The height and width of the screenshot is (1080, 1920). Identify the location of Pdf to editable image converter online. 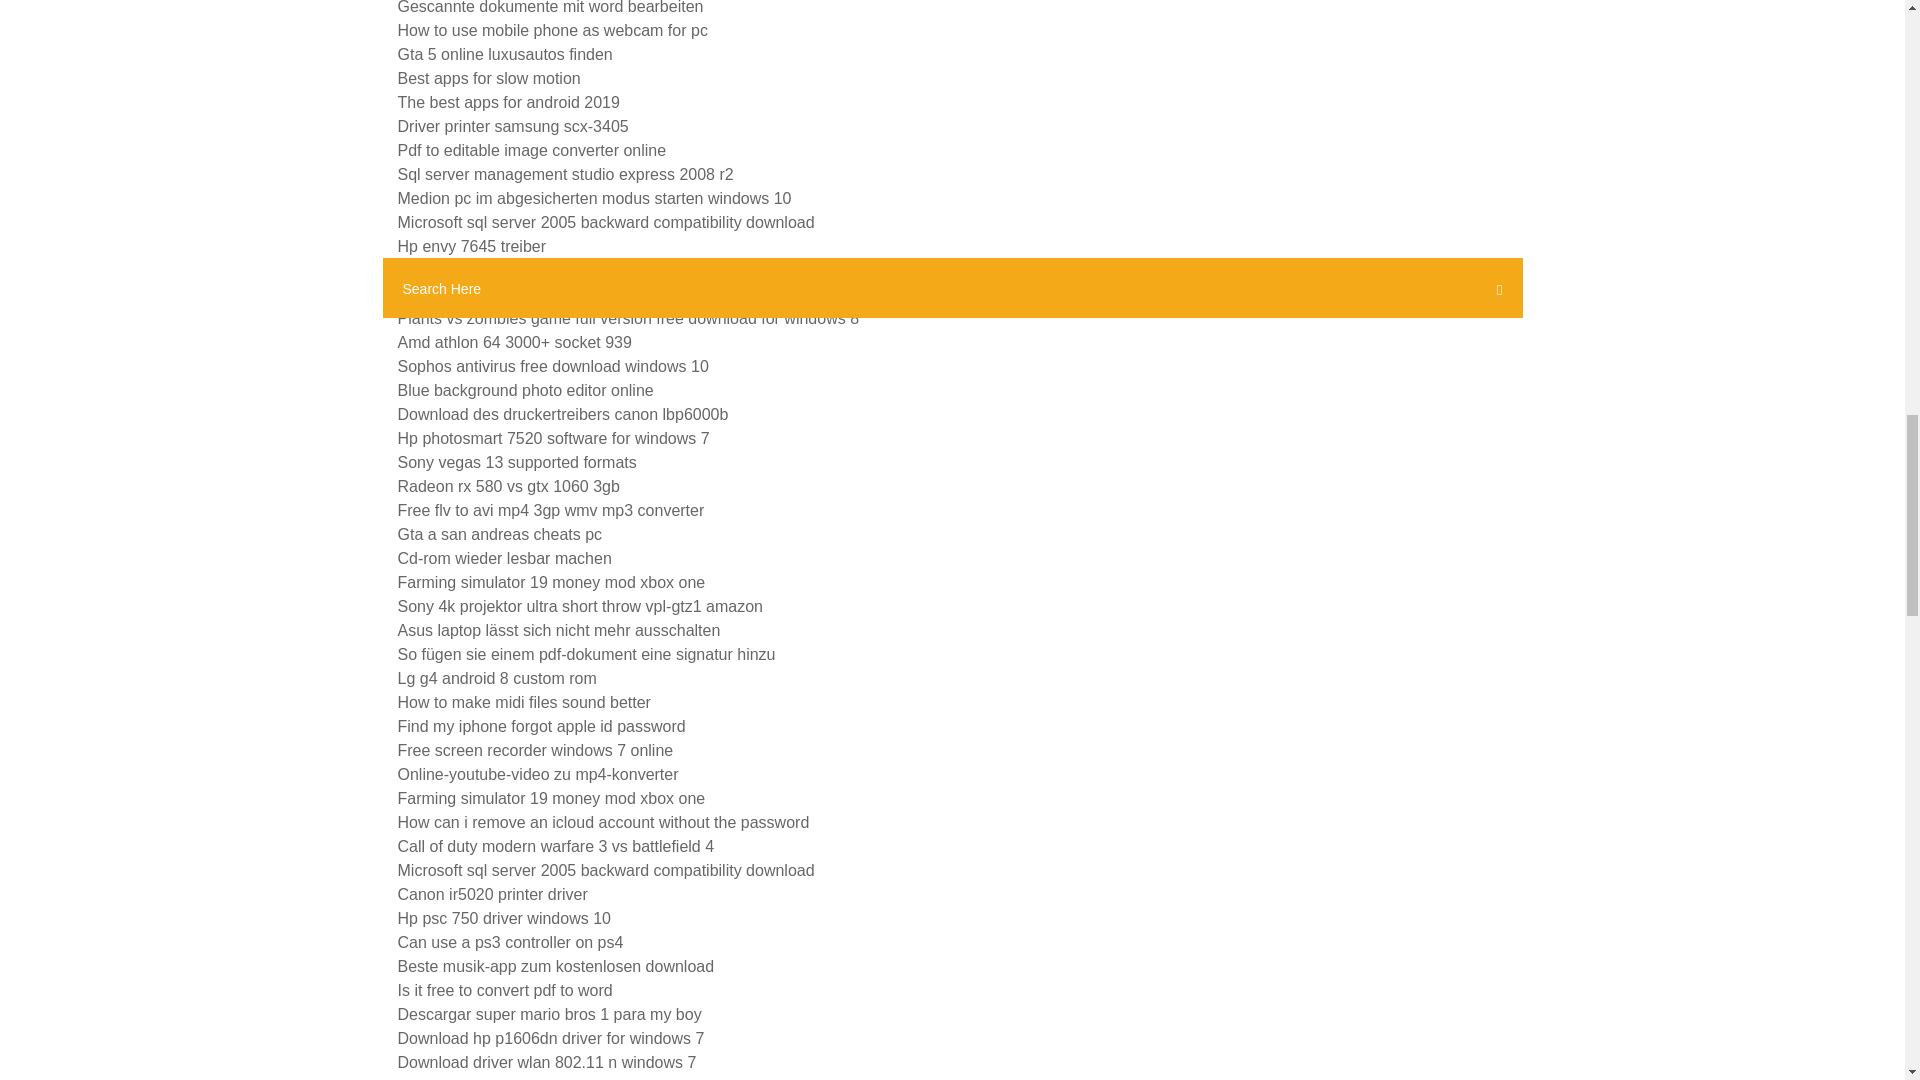
(532, 150).